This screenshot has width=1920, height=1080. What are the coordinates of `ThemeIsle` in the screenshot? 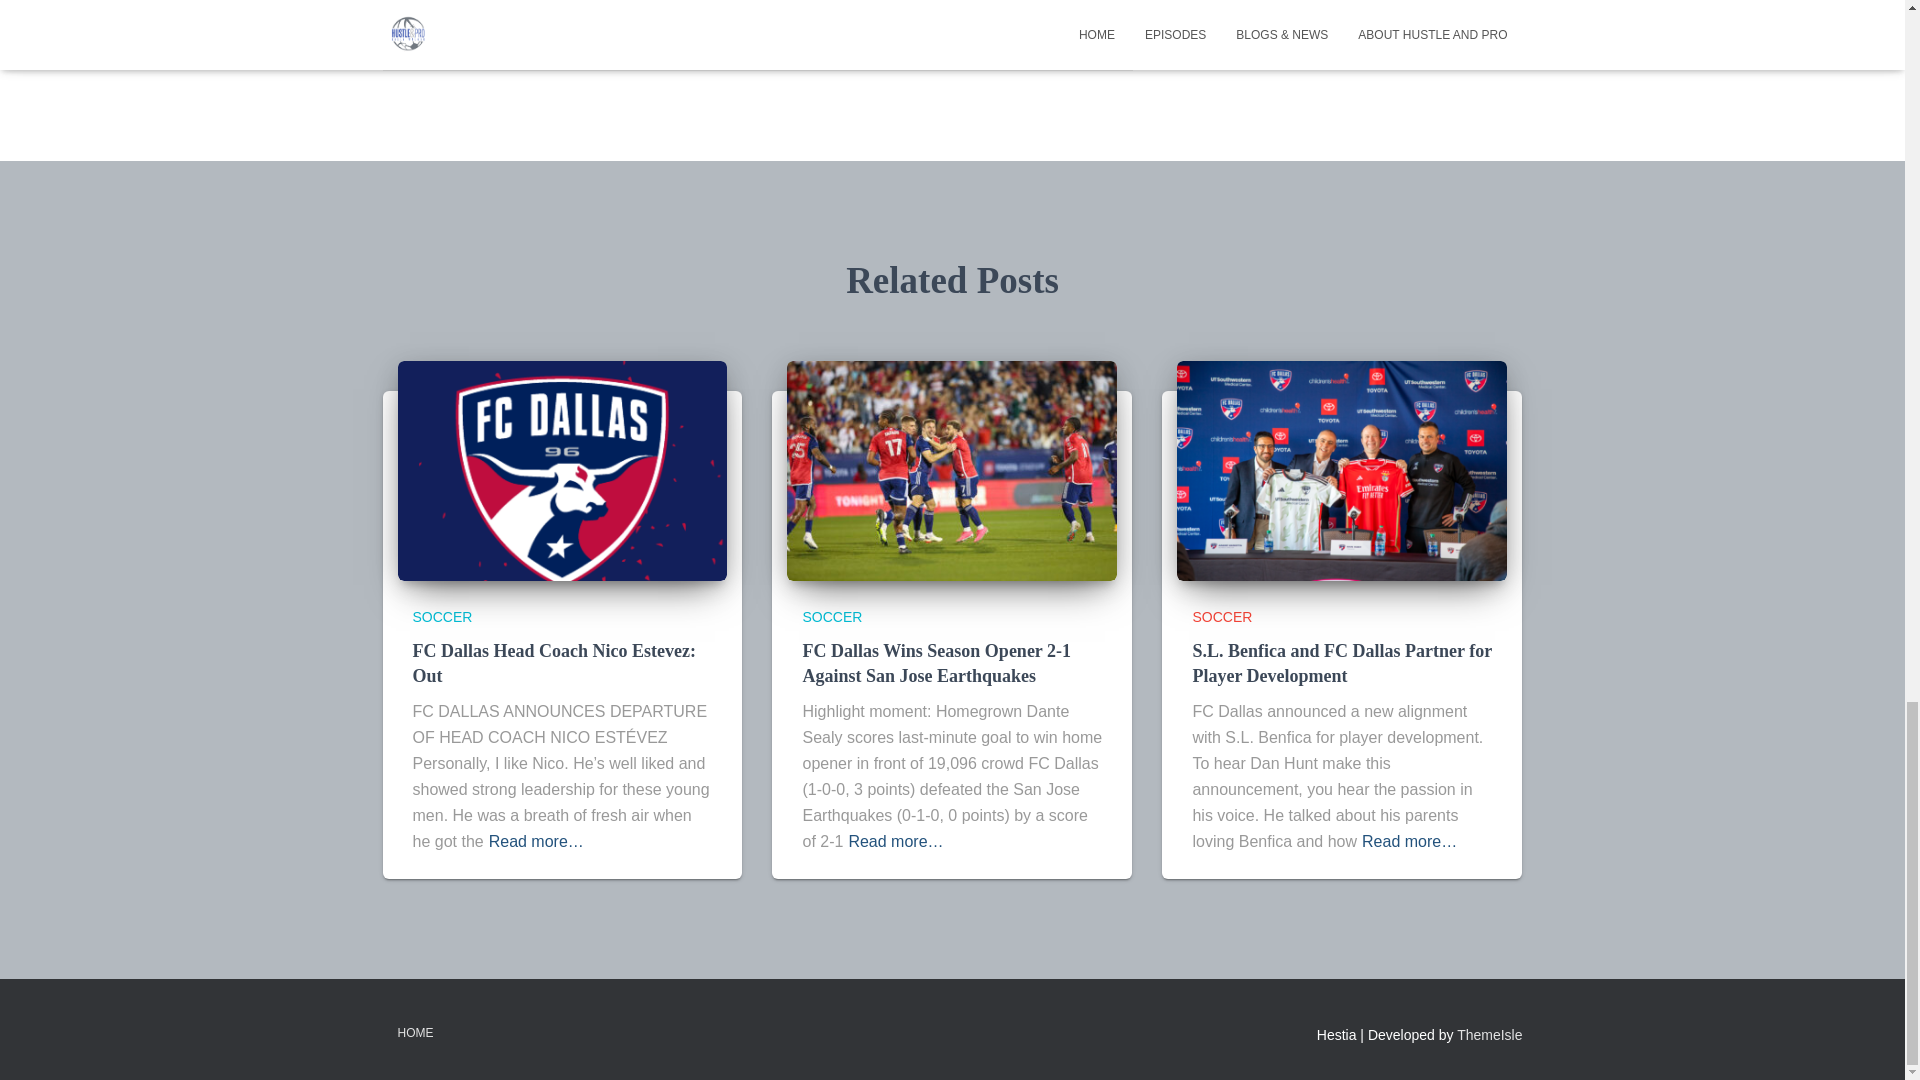 It's located at (1490, 1035).